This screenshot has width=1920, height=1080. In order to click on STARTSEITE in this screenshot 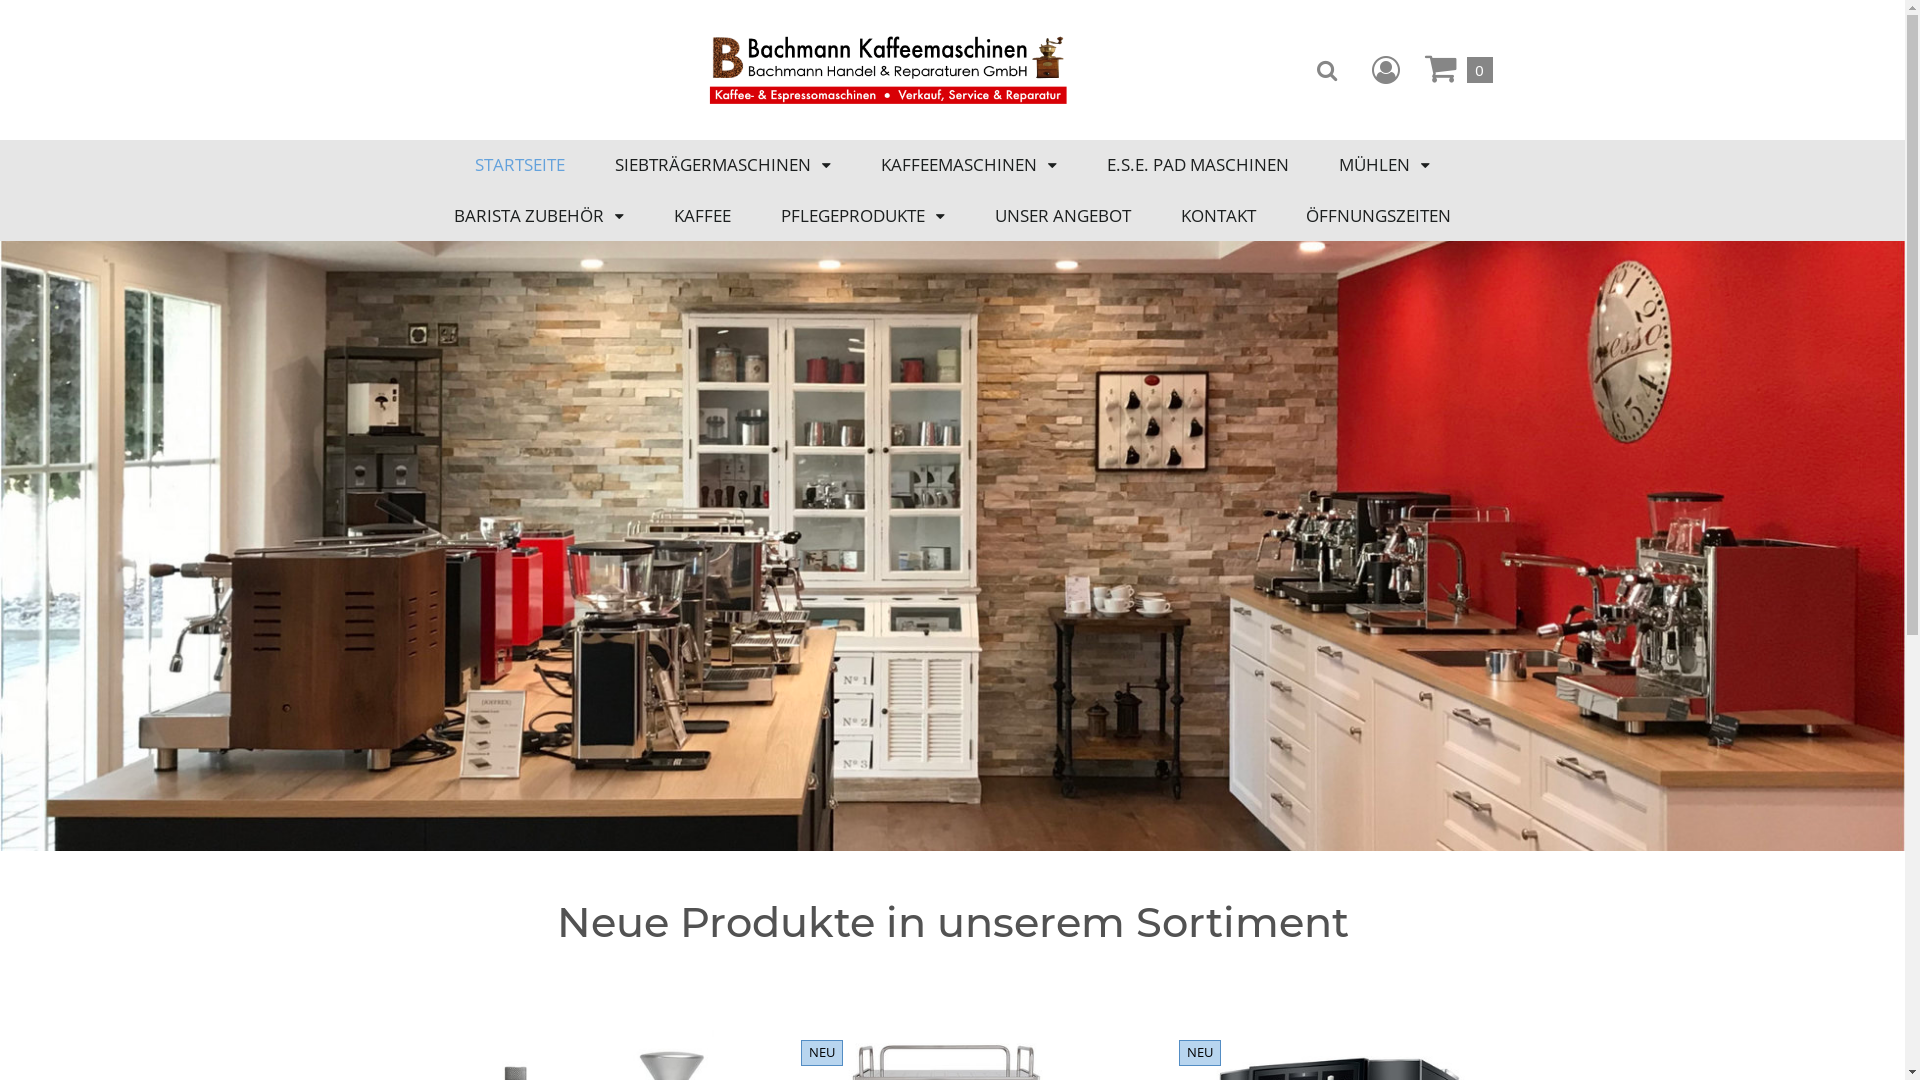, I will do `click(520, 164)`.